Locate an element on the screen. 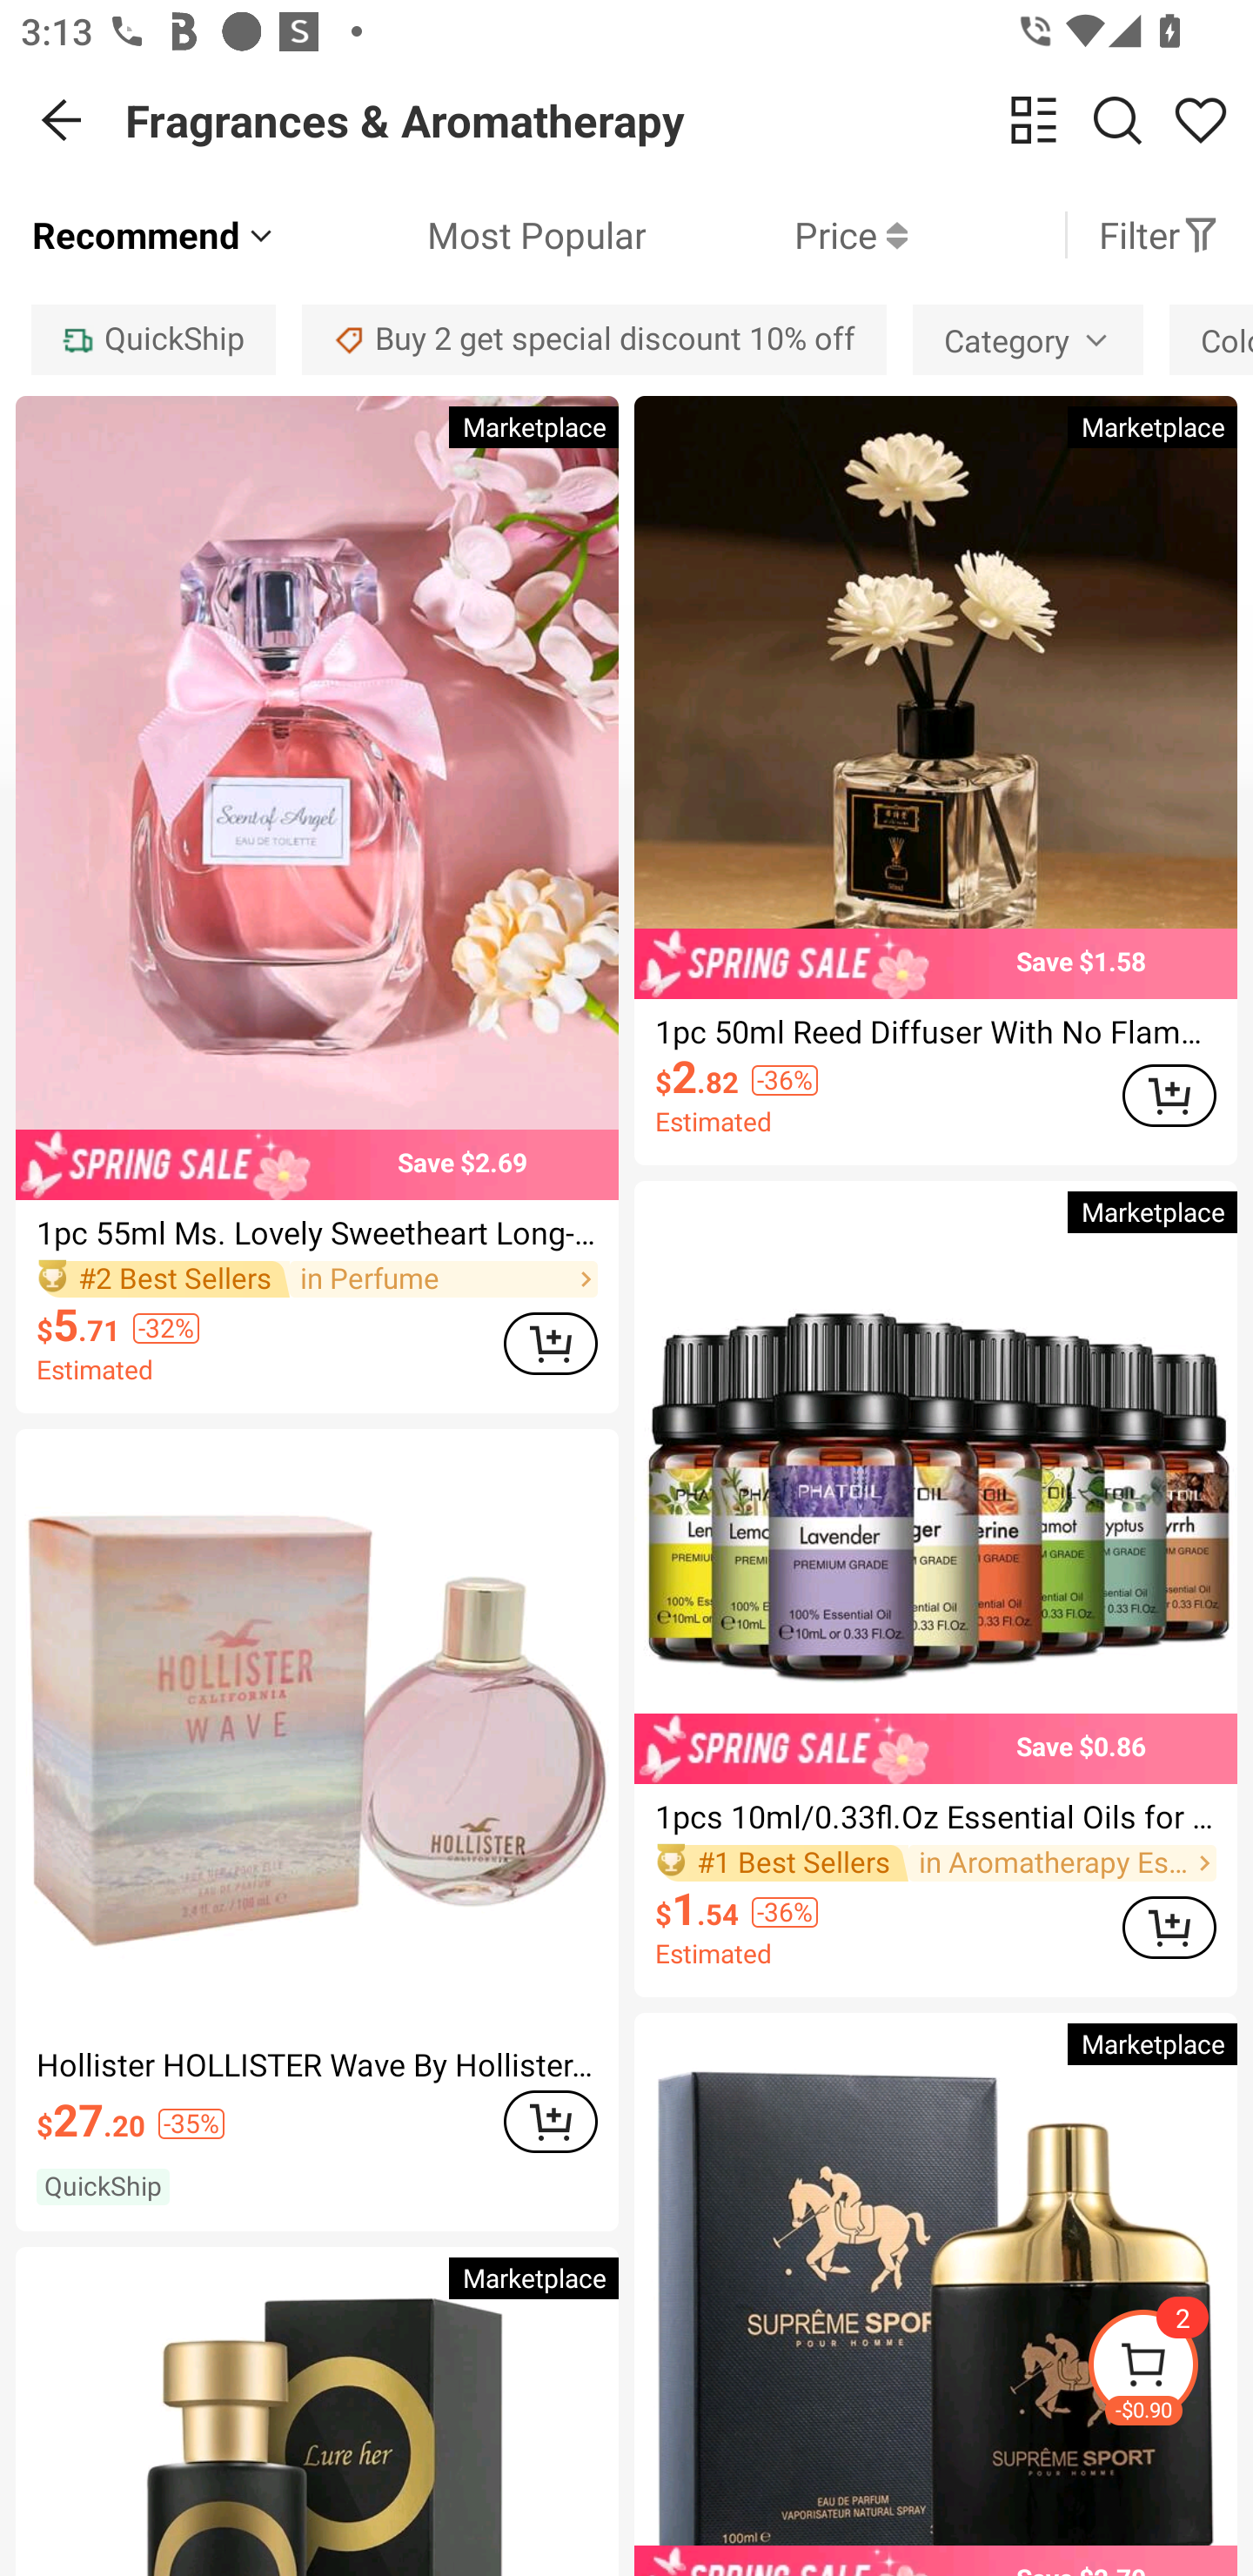 This screenshot has width=1253, height=2576. Fragrances & Aromatherapy change view Search Share is located at coordinates (689, 120).